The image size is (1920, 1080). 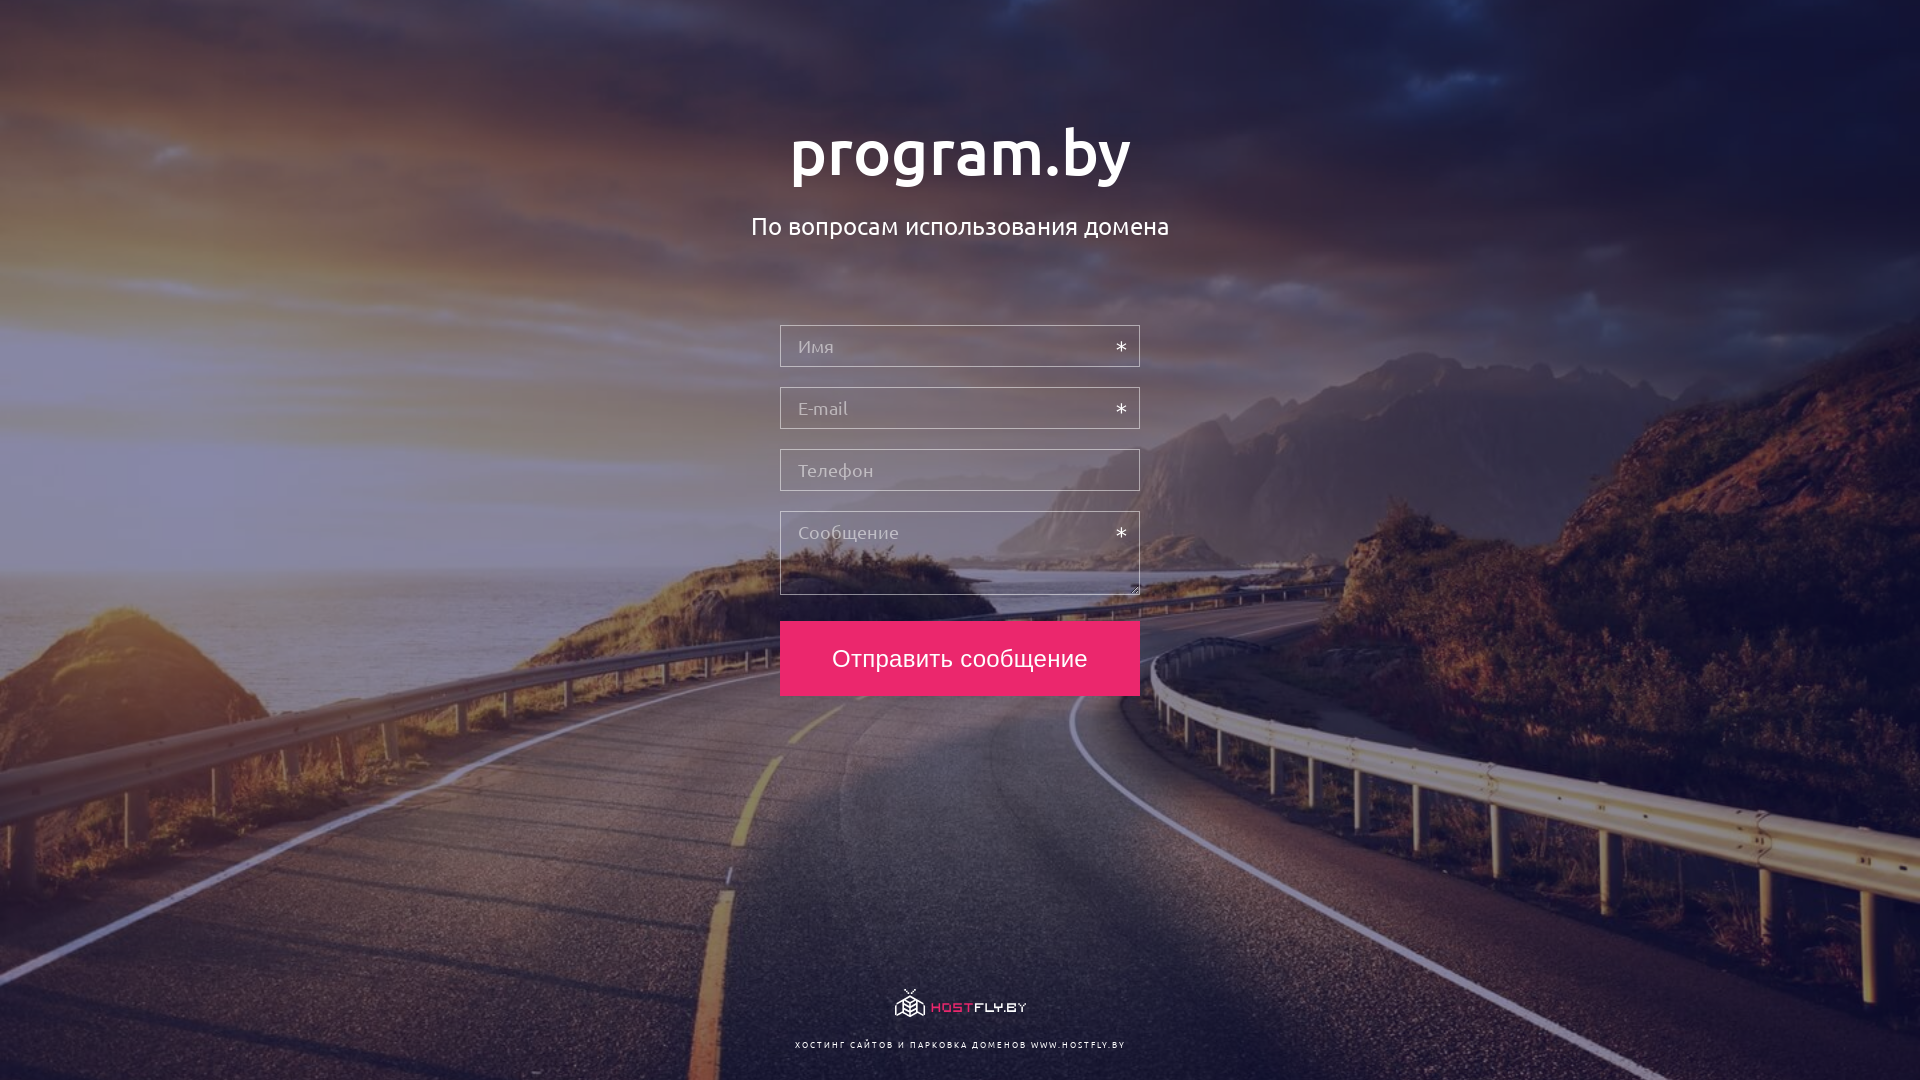 What do you see at coordinates (1078, 1044) in the screenshot?
I see `WWW.HOSTFLY.BY` at bounding box center [1078, 1044].